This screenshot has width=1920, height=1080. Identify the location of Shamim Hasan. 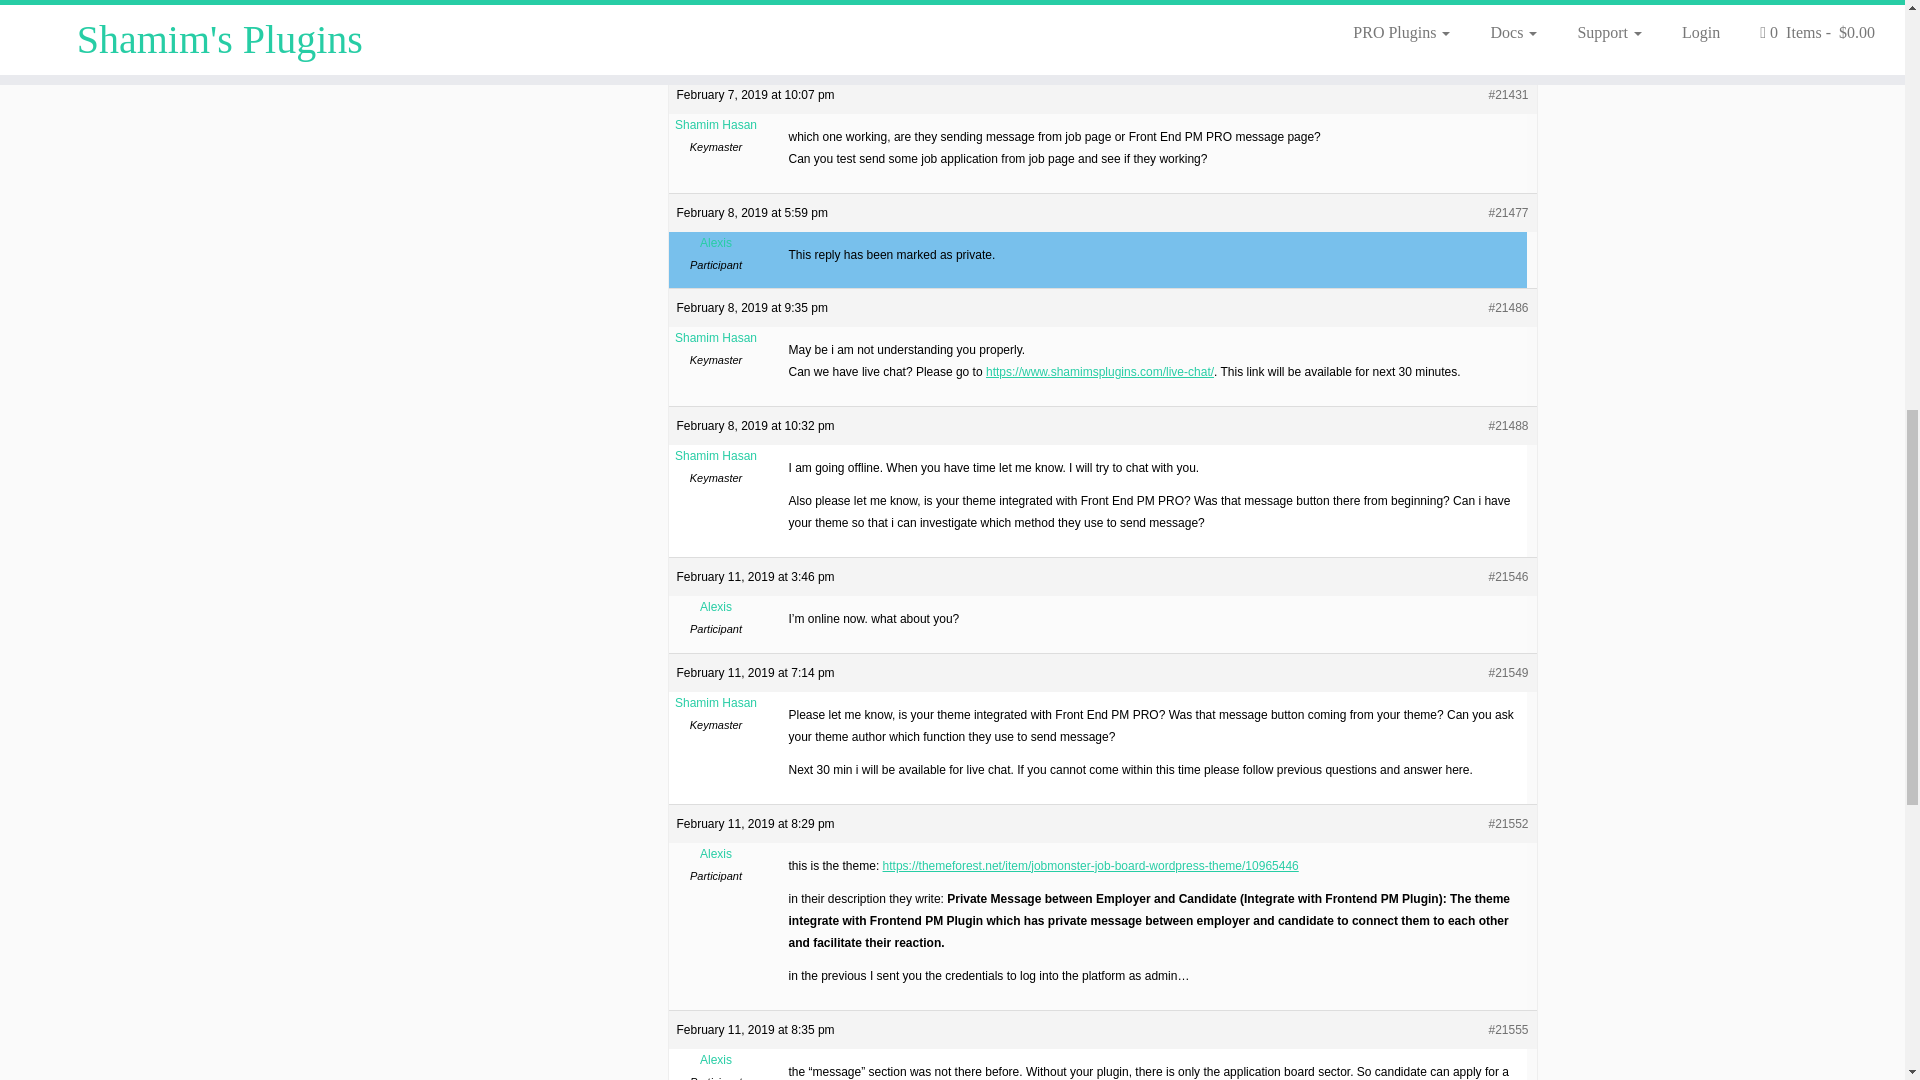
(716, 338).